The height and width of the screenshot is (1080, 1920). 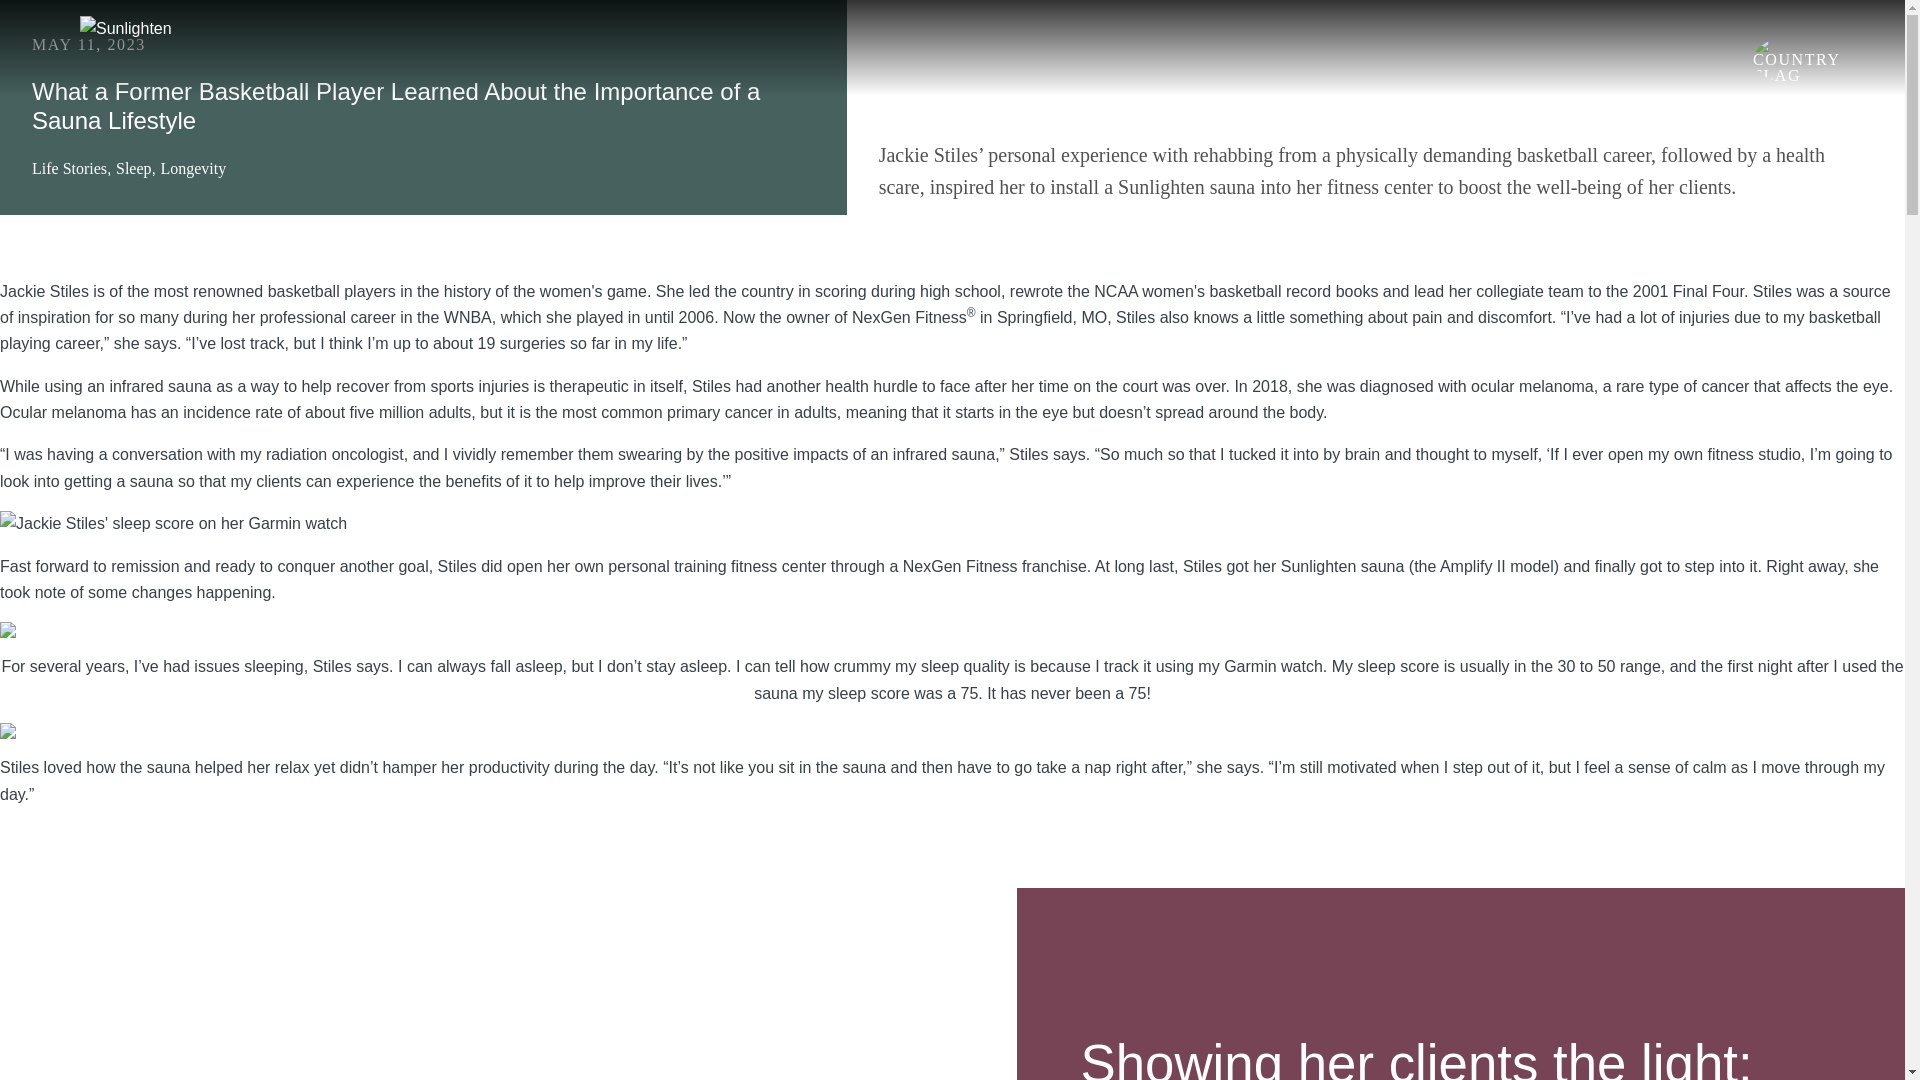 What do you see at coordinates (1816, 48) in the screenshot?
I see `Open Menu` at bounding box center [1816, 48].